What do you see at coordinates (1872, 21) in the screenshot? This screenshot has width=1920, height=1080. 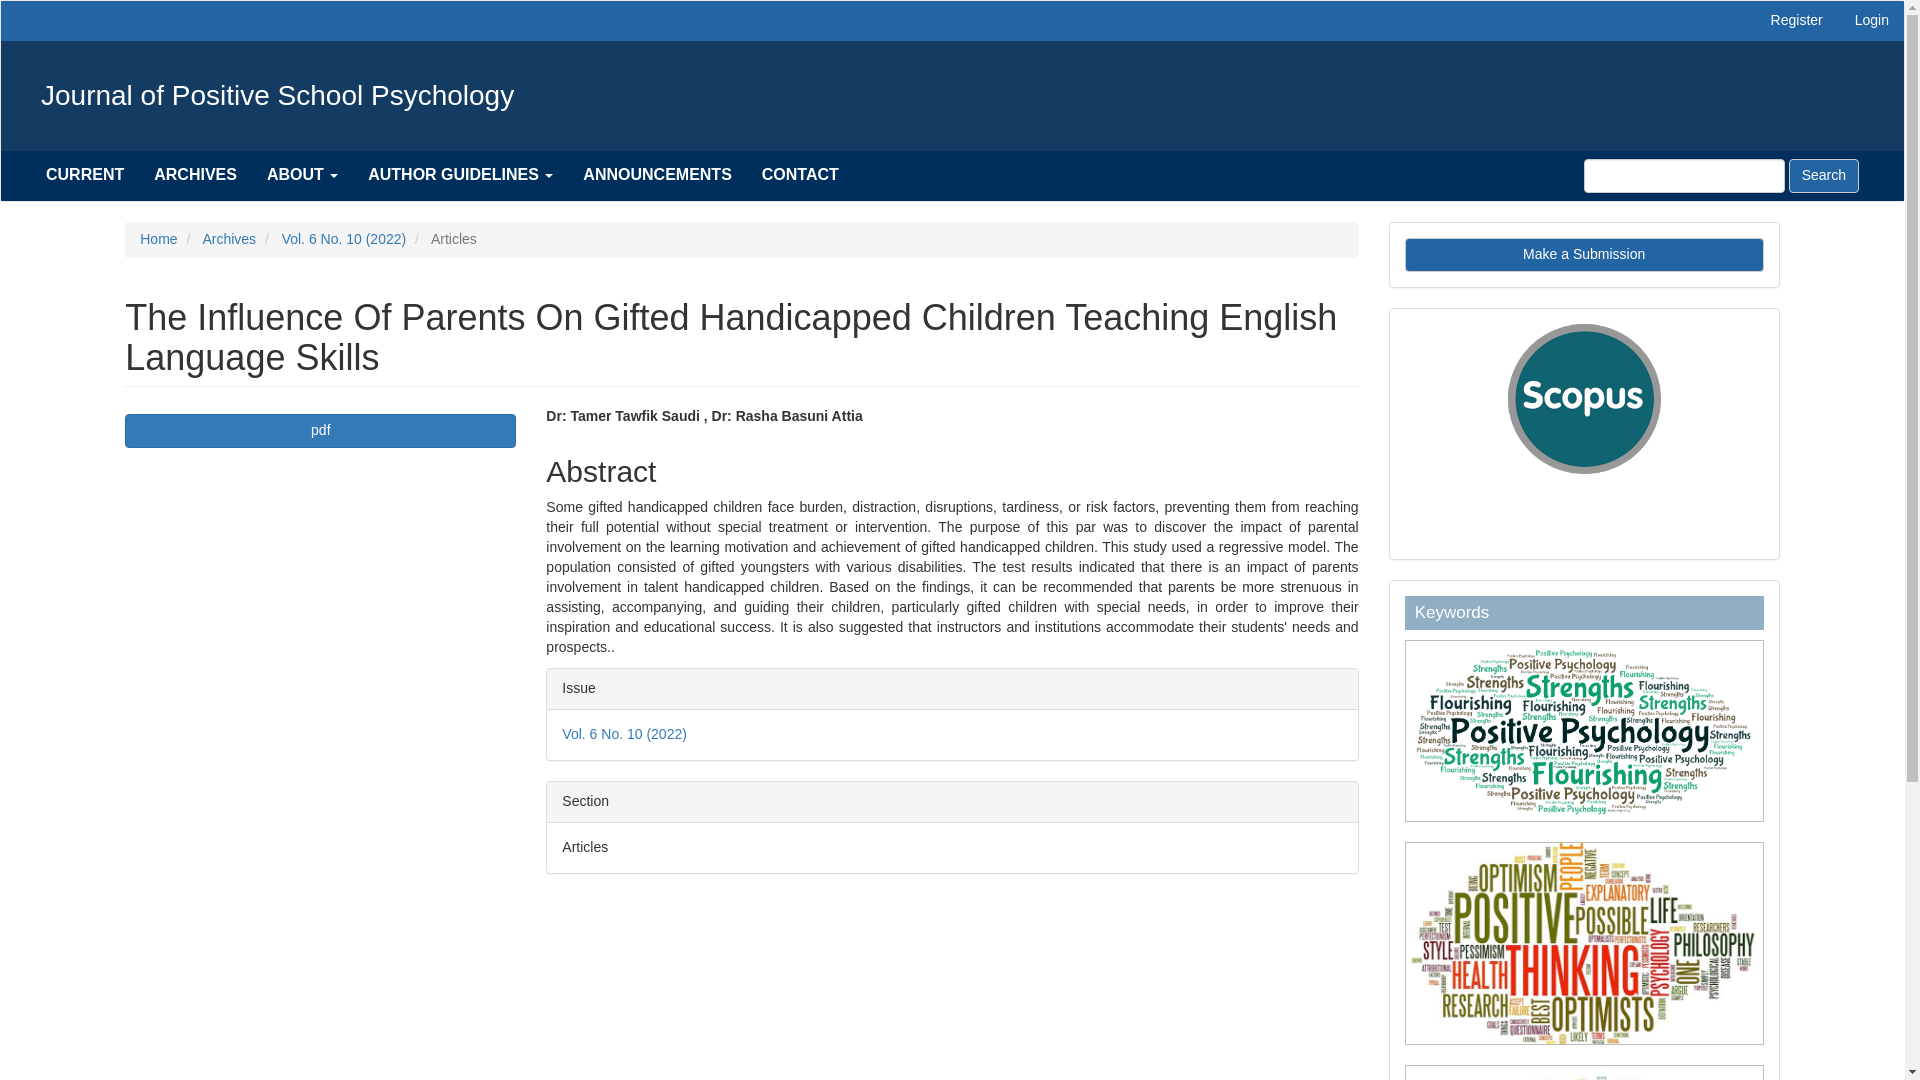 I see `Login` at bounding box center [1872, 21].